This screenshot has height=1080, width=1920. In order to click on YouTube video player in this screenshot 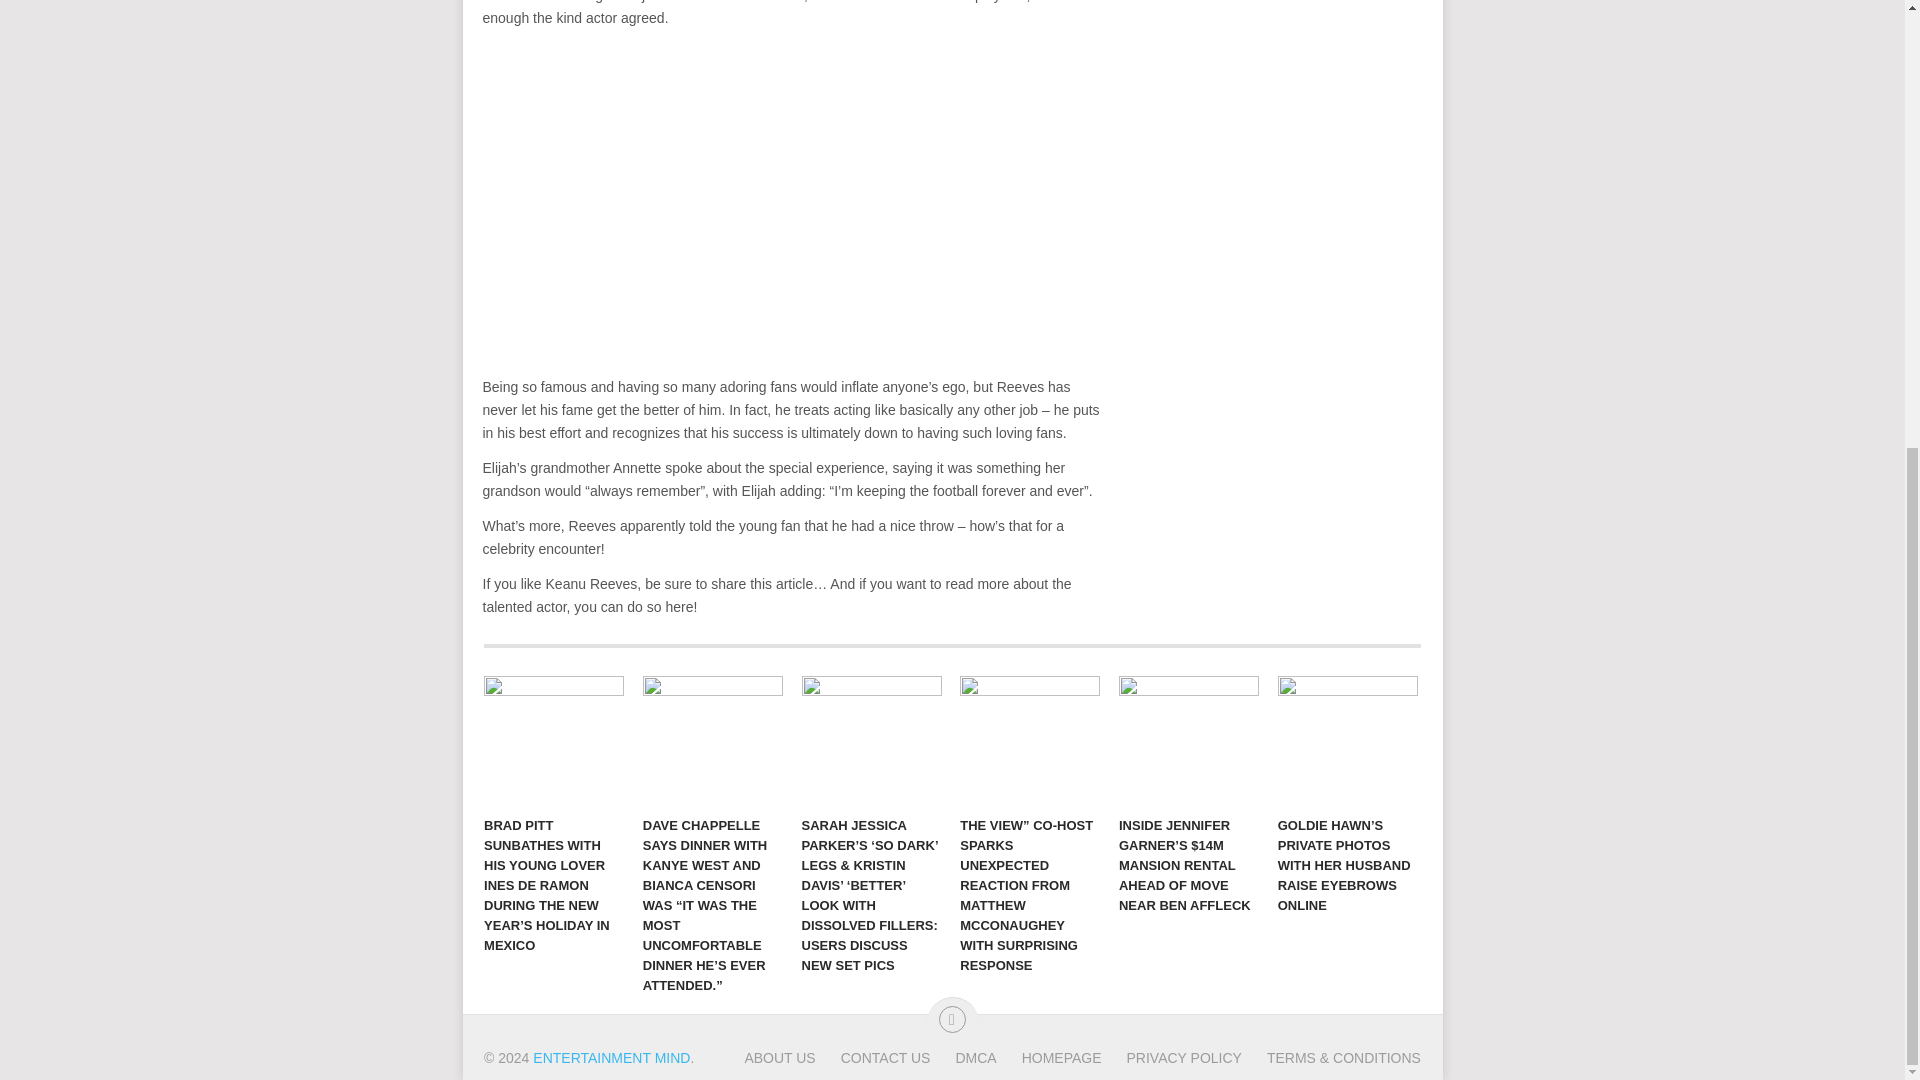, I will do `click(762, 200)`.